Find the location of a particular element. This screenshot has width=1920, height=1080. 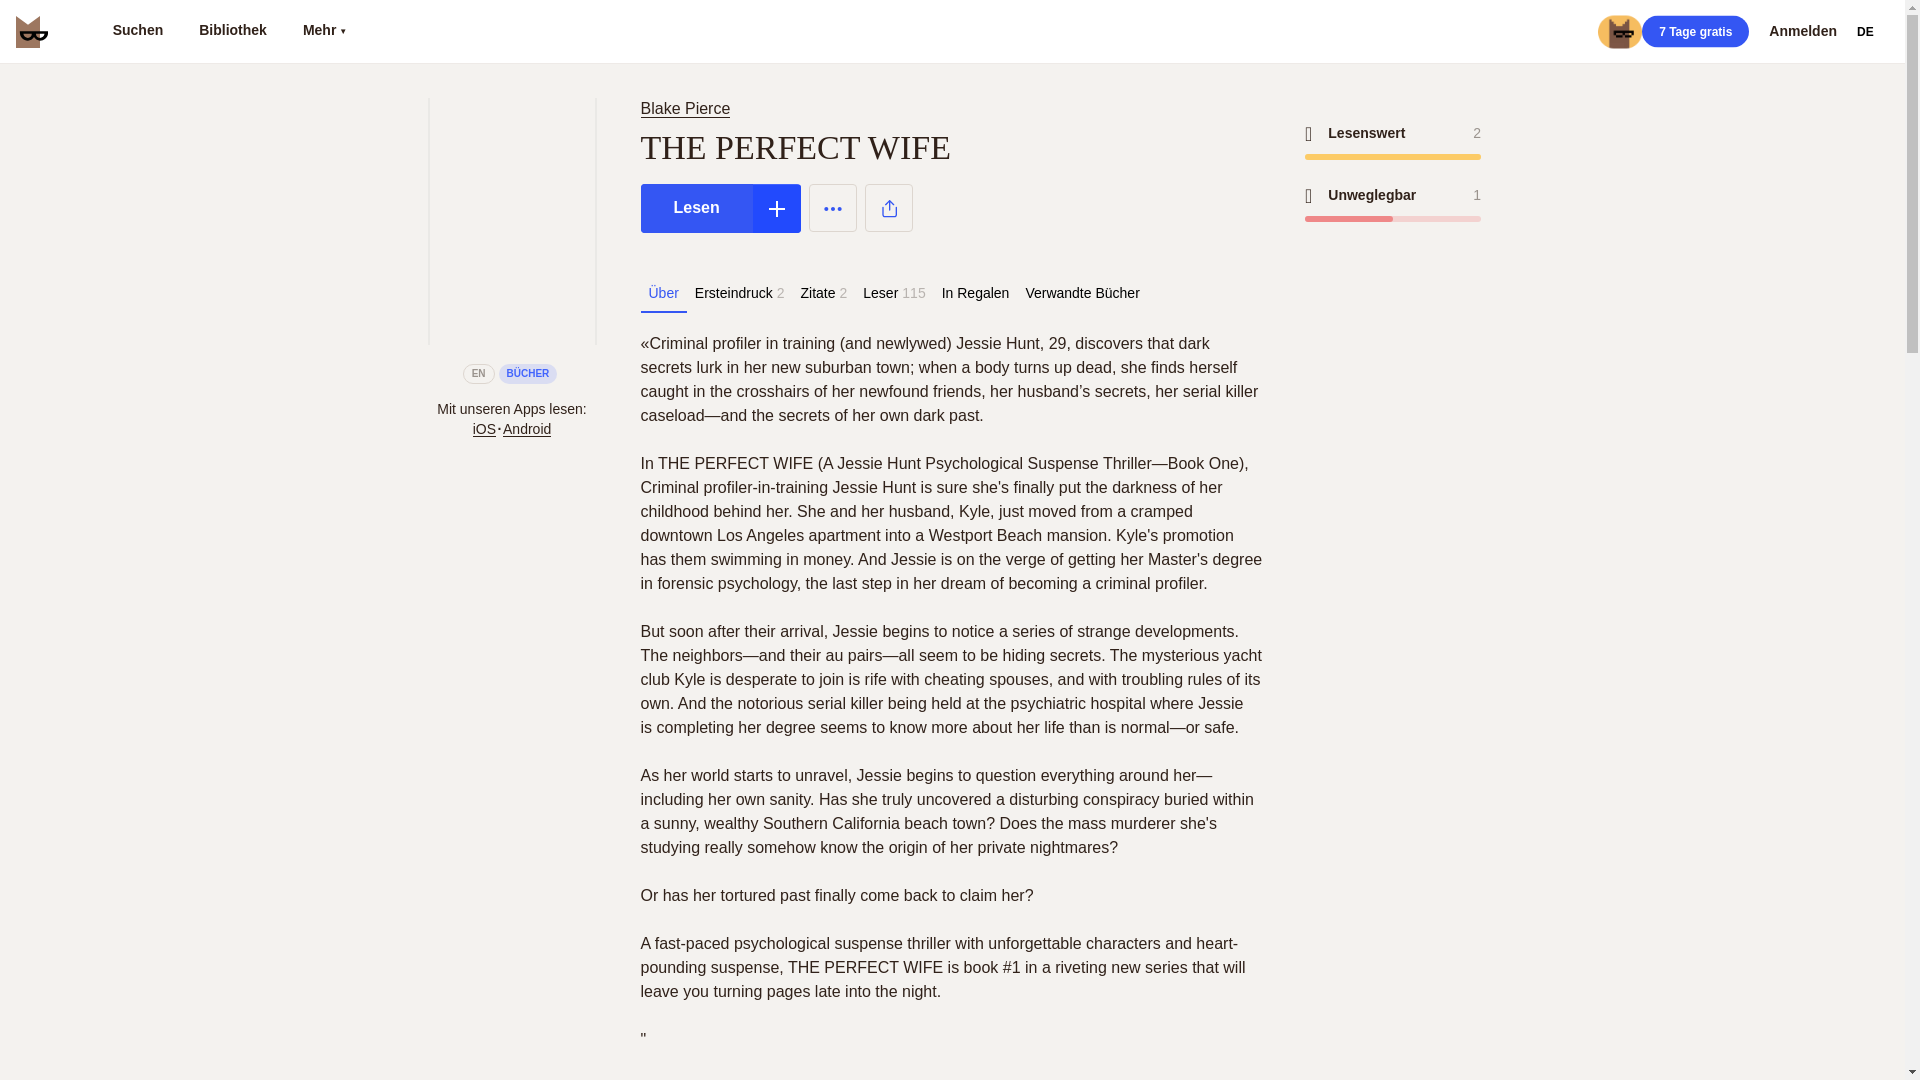

7 Tage gratis is located at coordinates (1695, 31).